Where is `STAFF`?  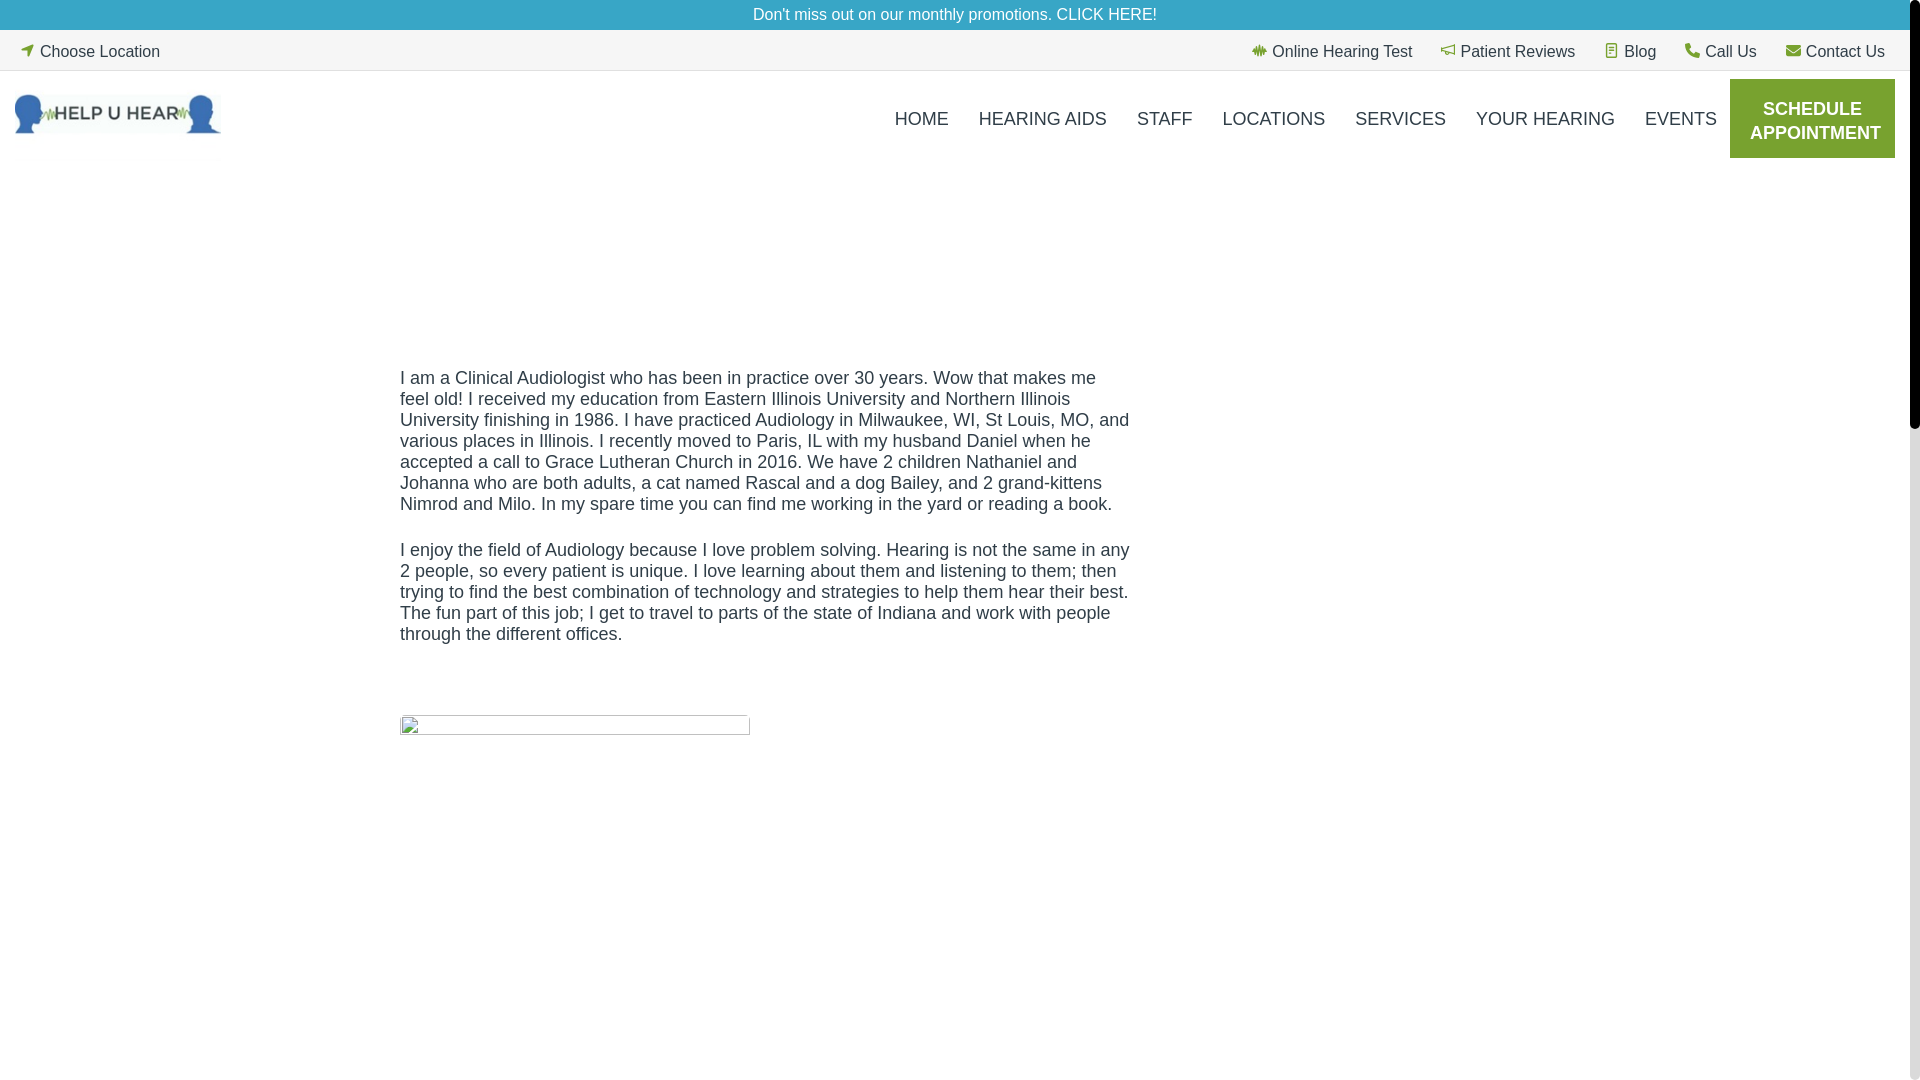 STAFF is located at coordinates (1164, 119).